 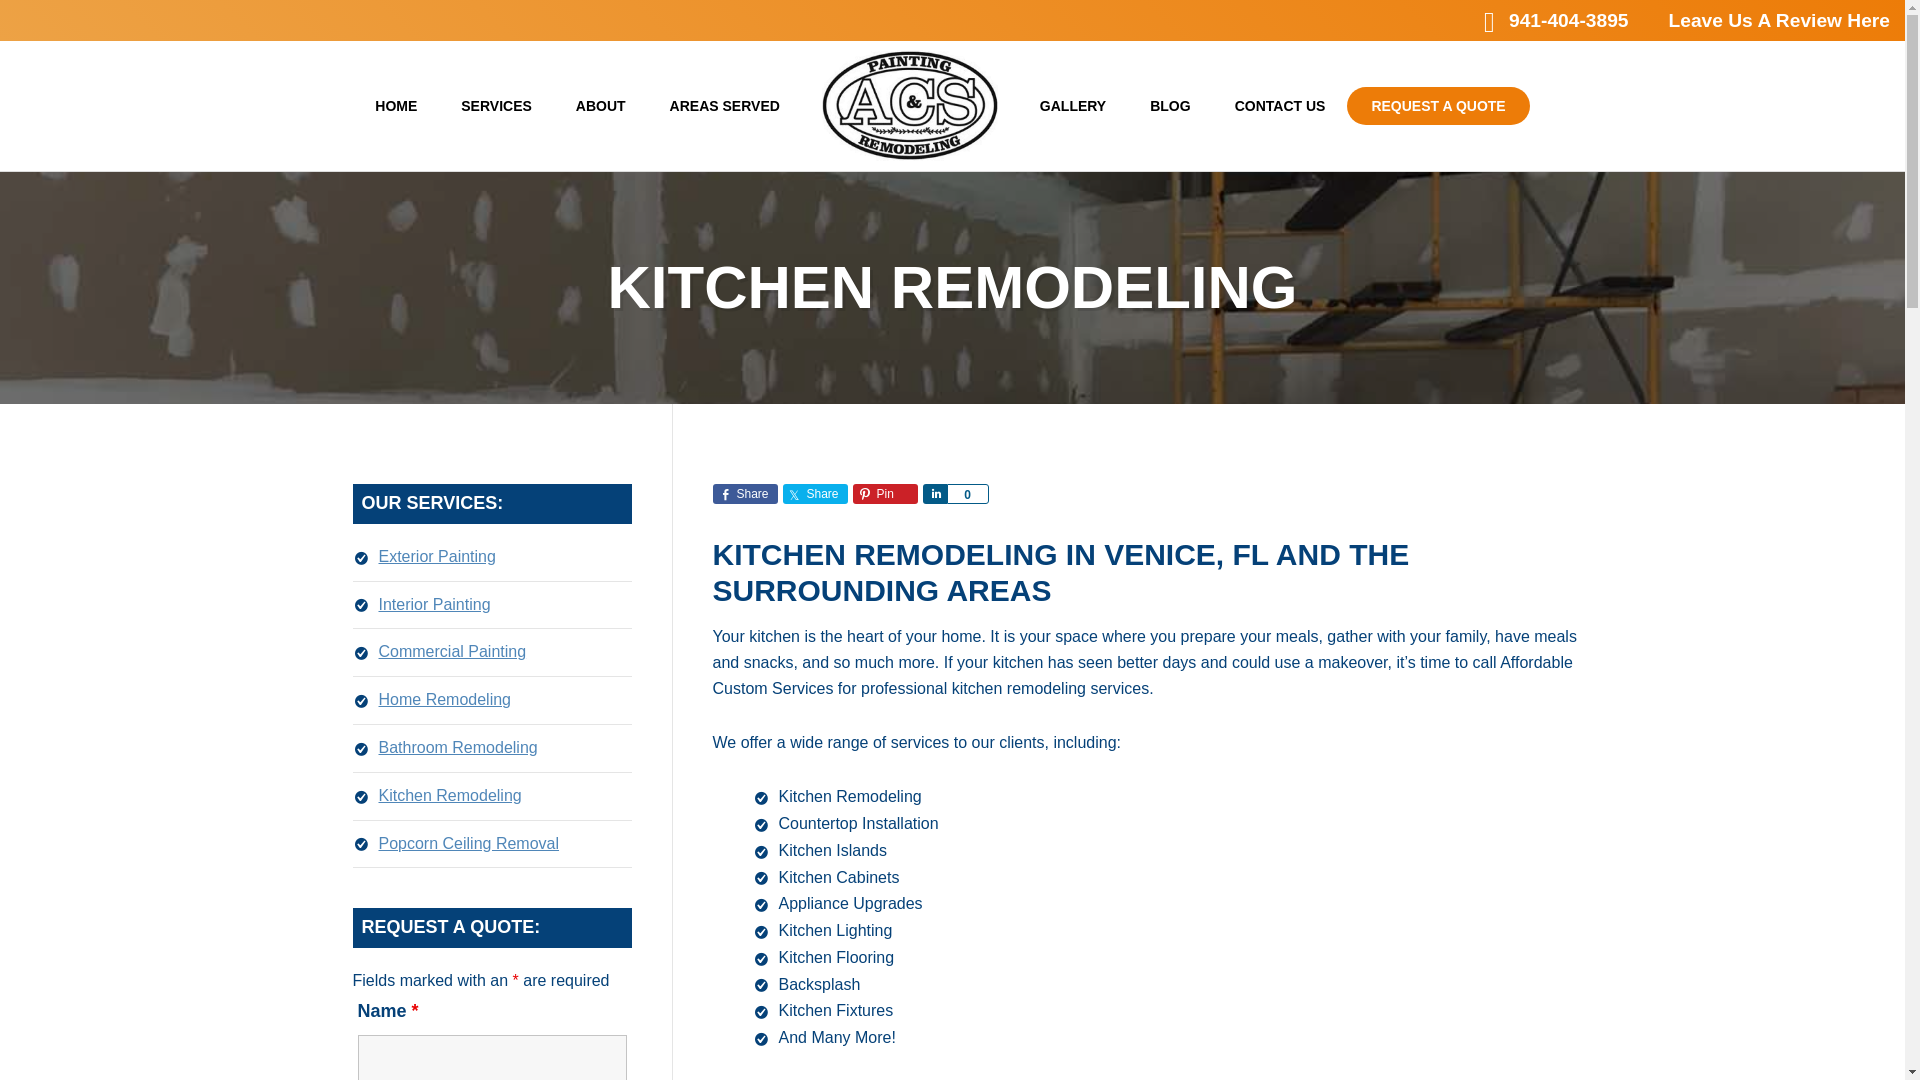 I want to click on Leave Us A Review Here, so click(x=1778, y=20).